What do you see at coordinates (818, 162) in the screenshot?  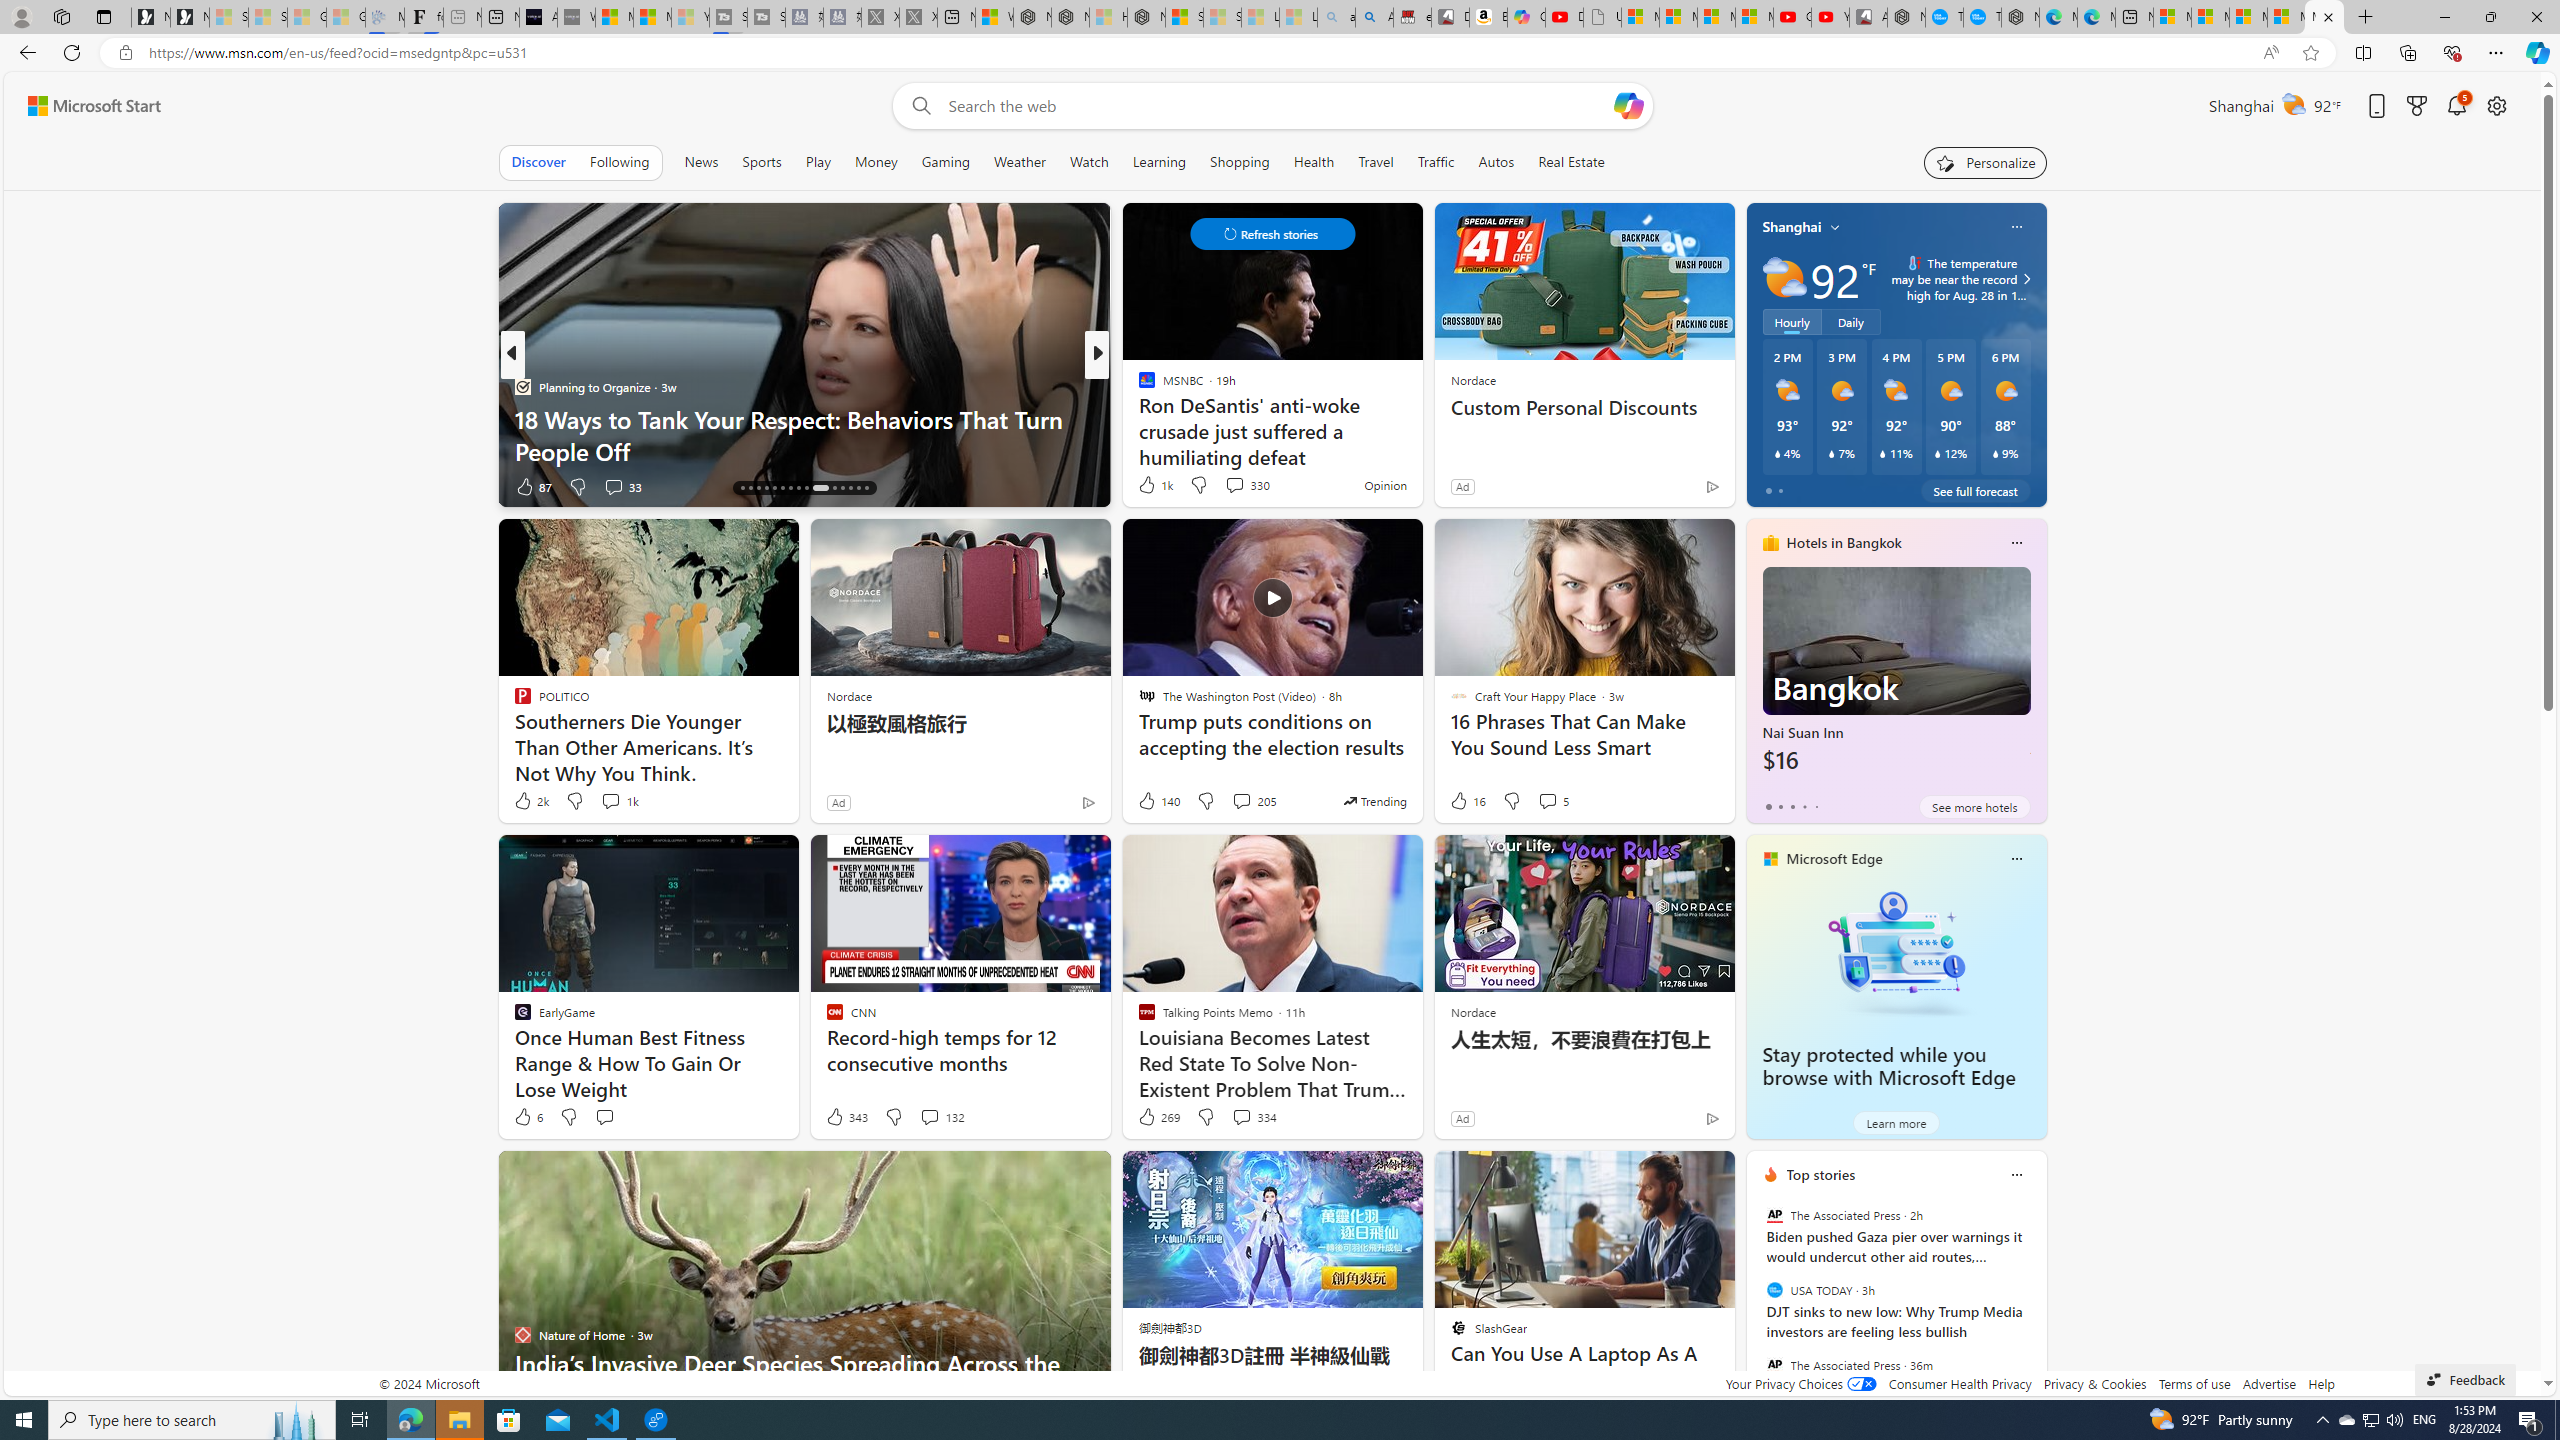 I see `Play` at bounding box center [818, 162].